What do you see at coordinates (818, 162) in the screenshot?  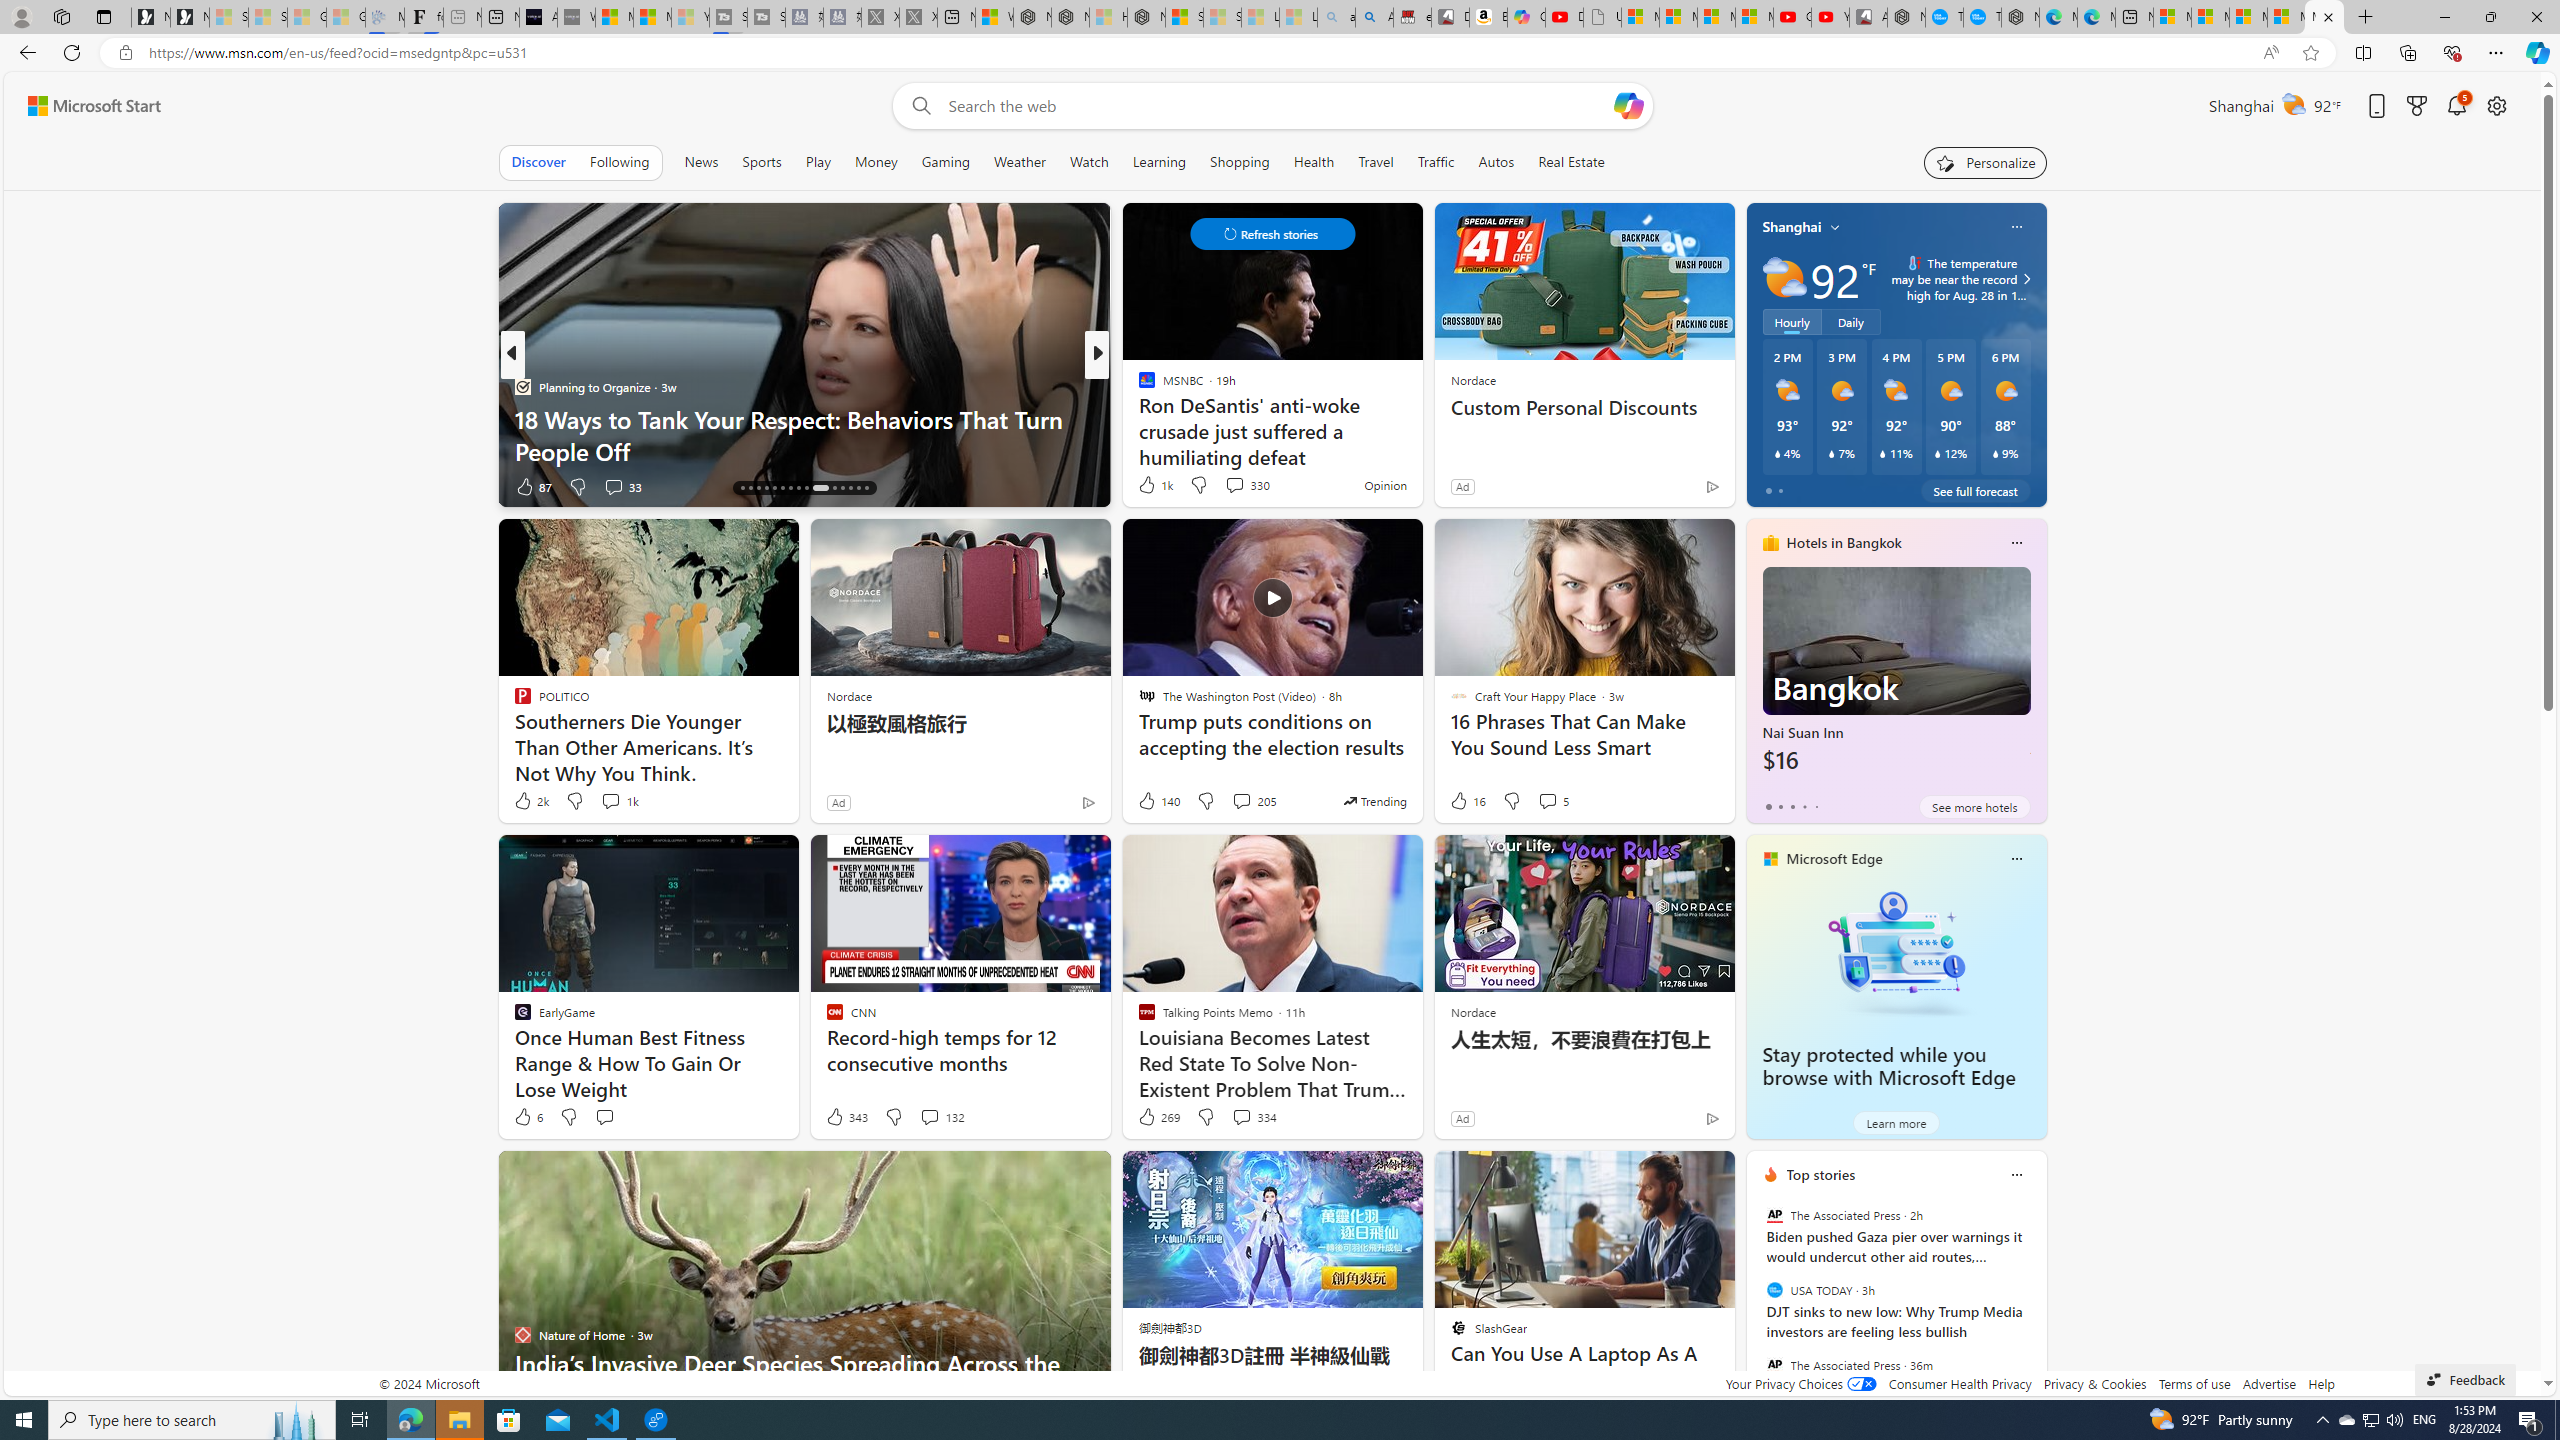 I see `Play` at bounding box center [818, 162].